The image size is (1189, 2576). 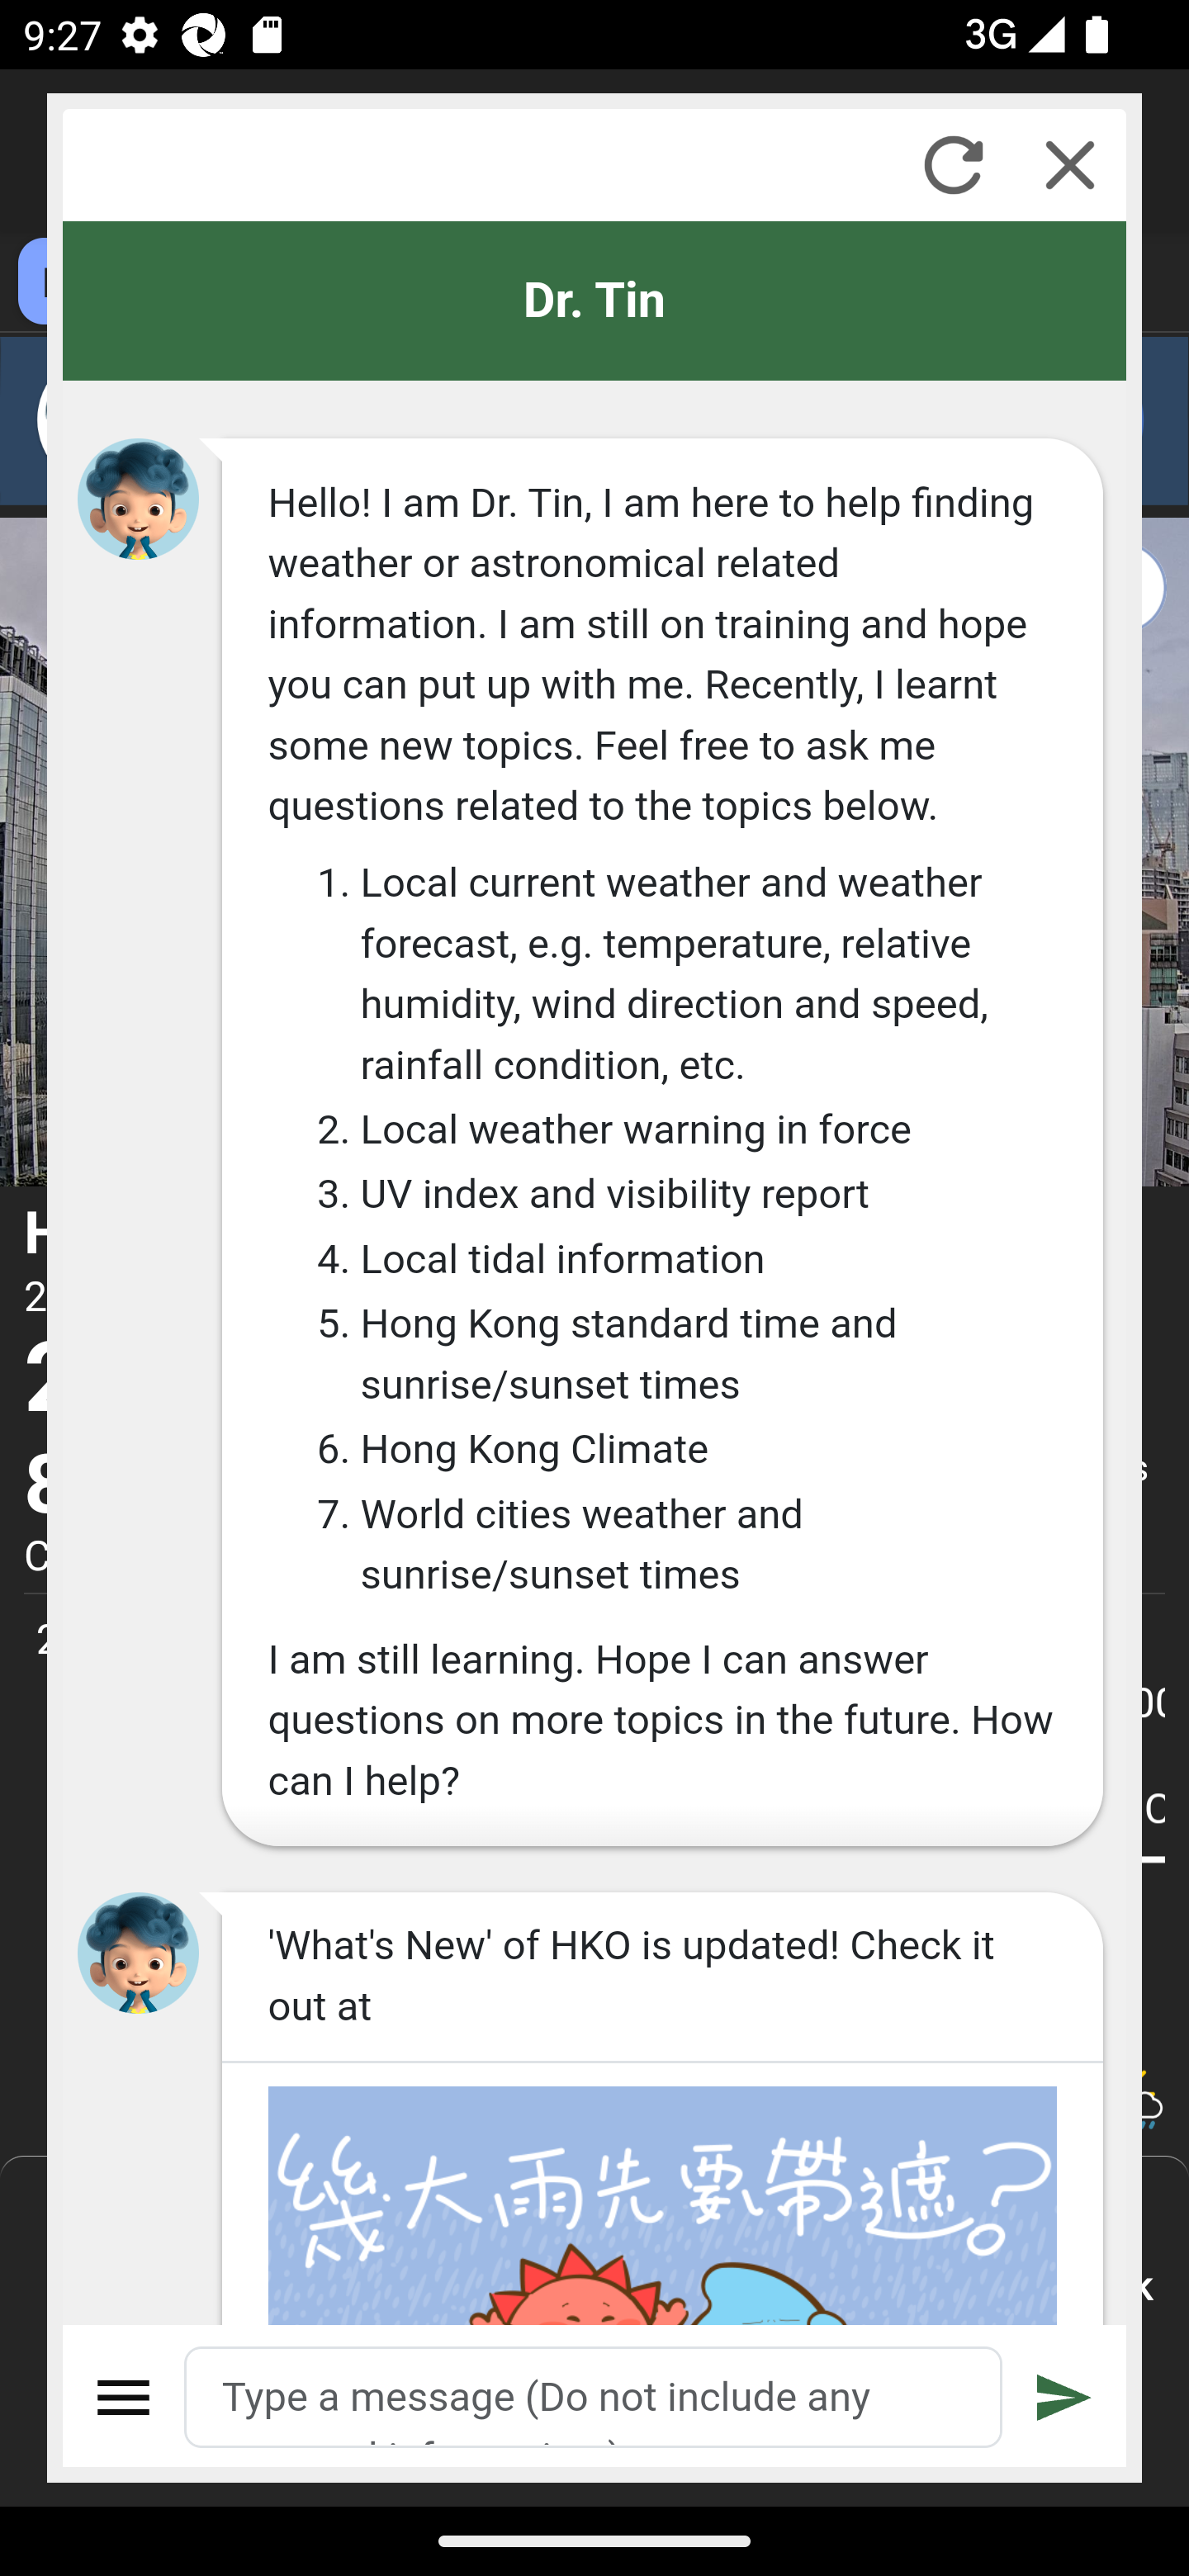 I want to click on Refresh, so click(x=953, y=164).